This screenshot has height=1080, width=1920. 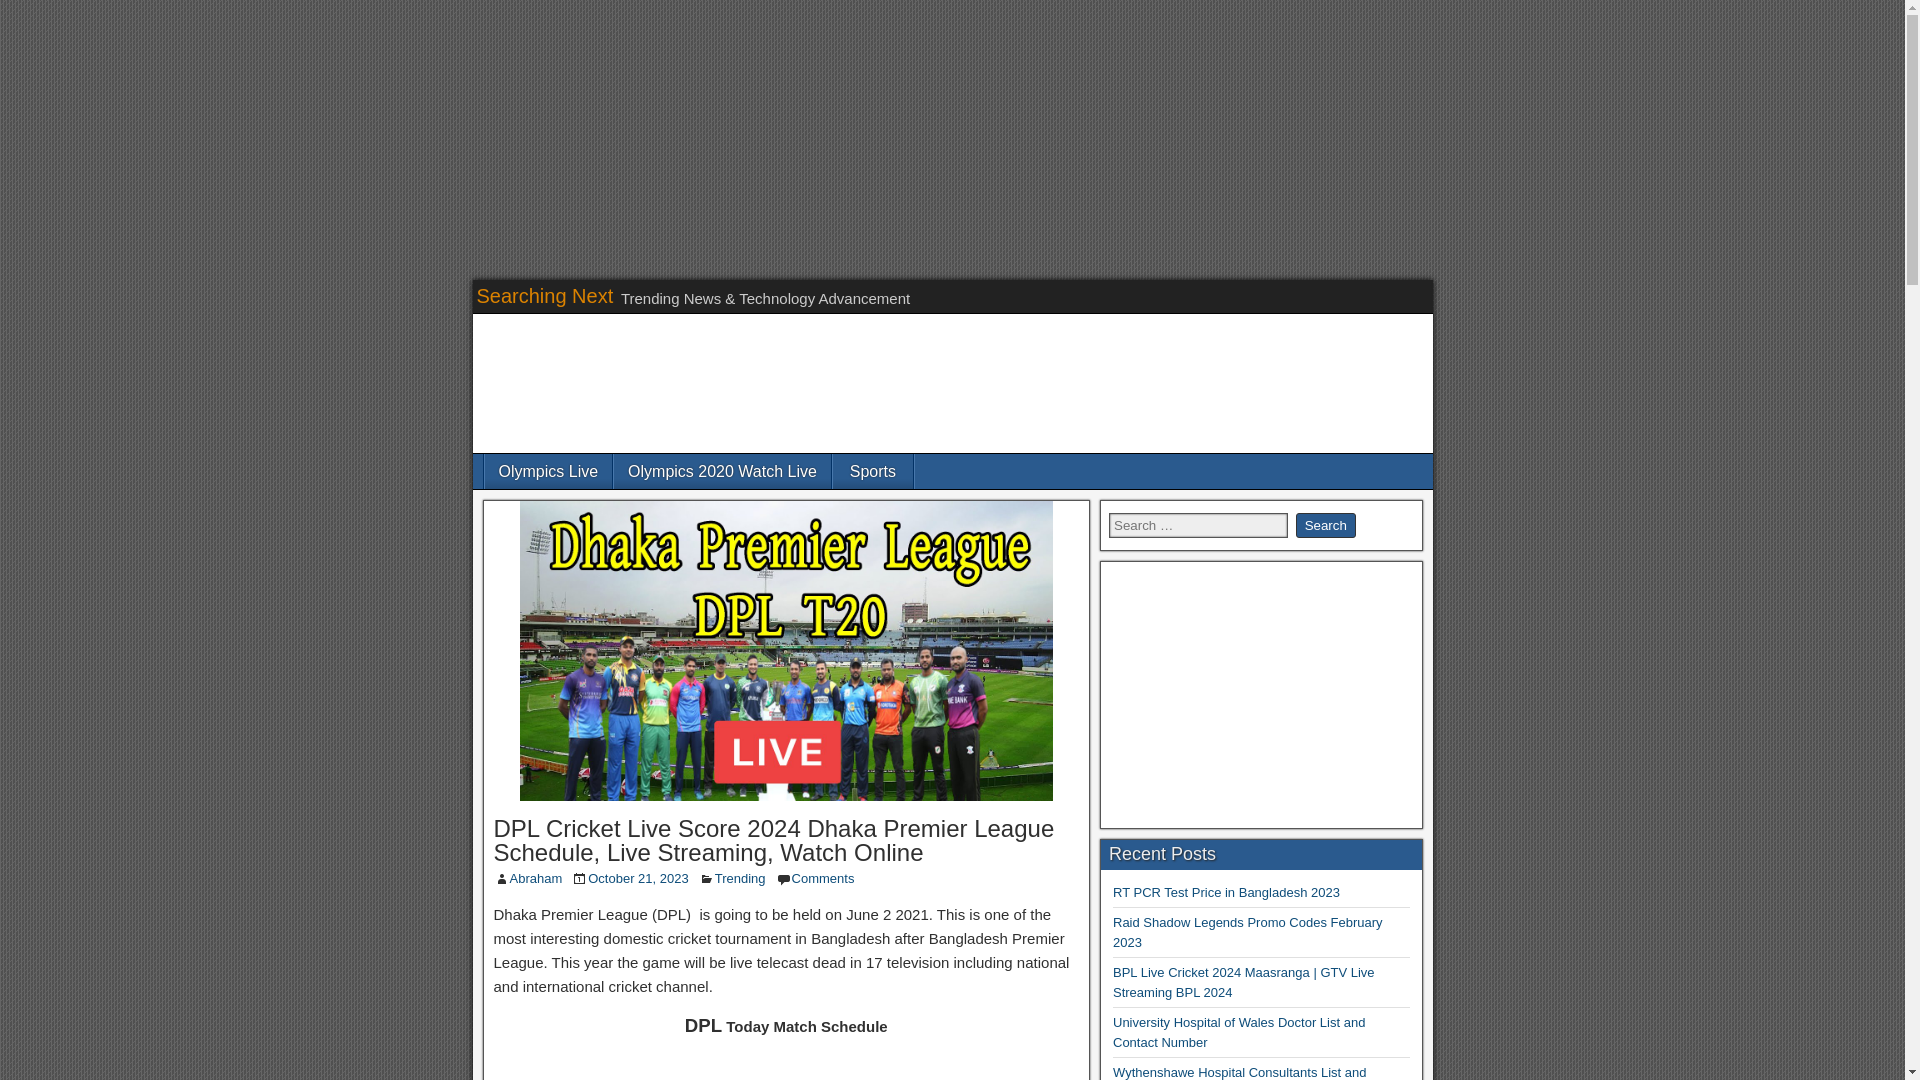 I want to click on Advertisement, so click(x=1261, y=694).